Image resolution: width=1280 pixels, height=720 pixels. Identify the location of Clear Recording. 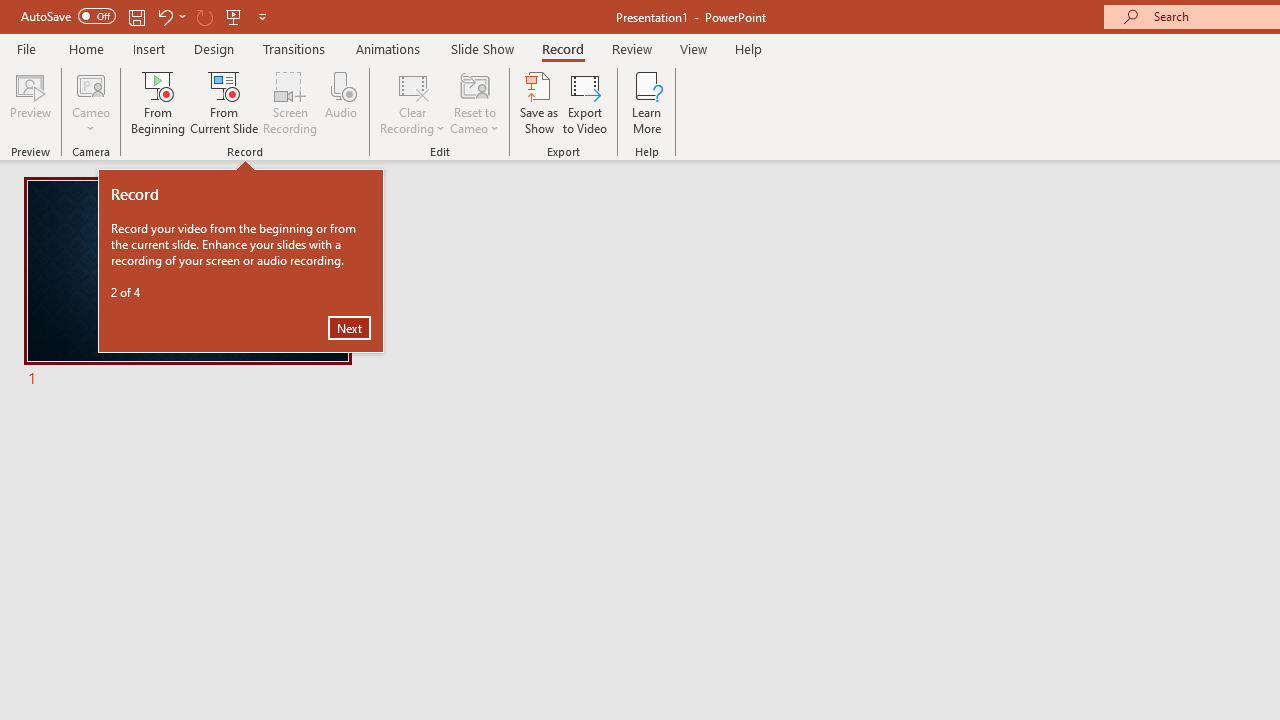
(412, 102).